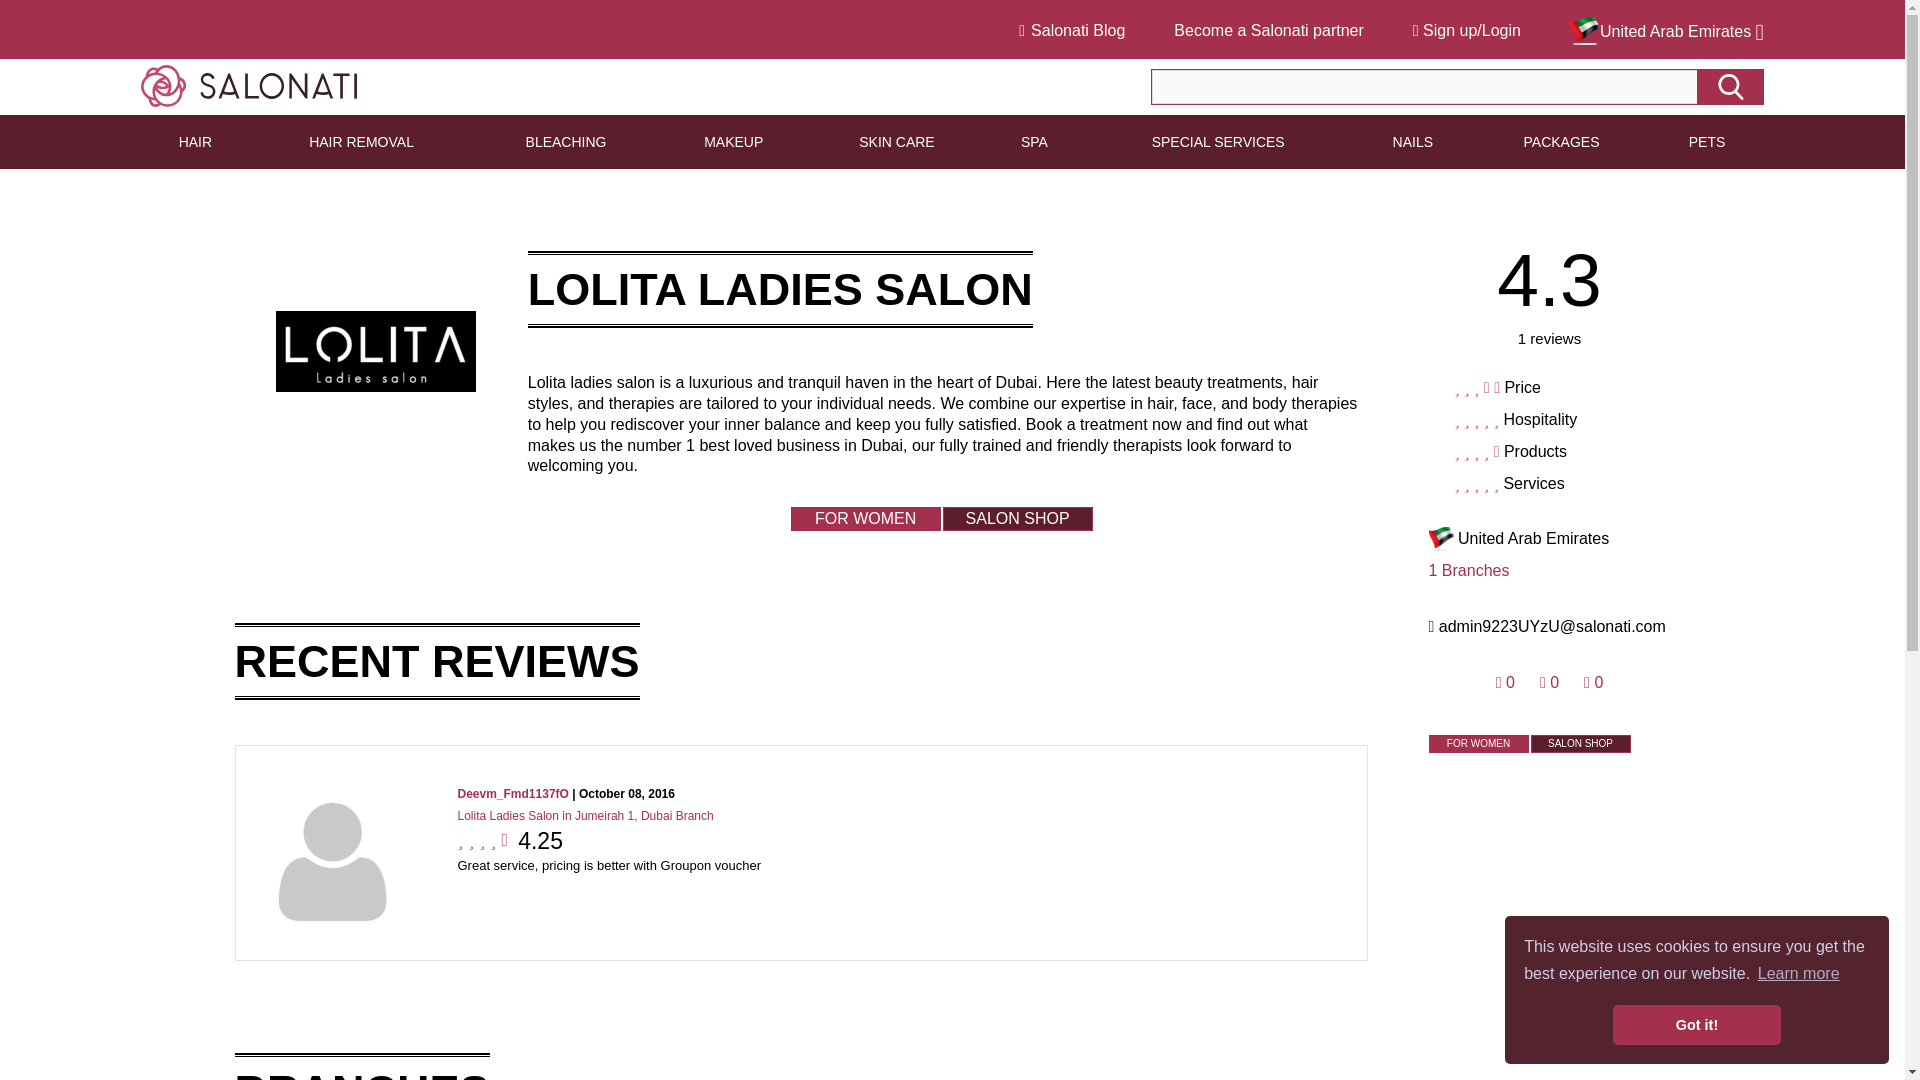 The height and width of the screenshot is (1080, 1920). What do you see at coordinates (1696, 1025) in the screenshot?
I see `Got it!` at bounding box center [1696, 1025].